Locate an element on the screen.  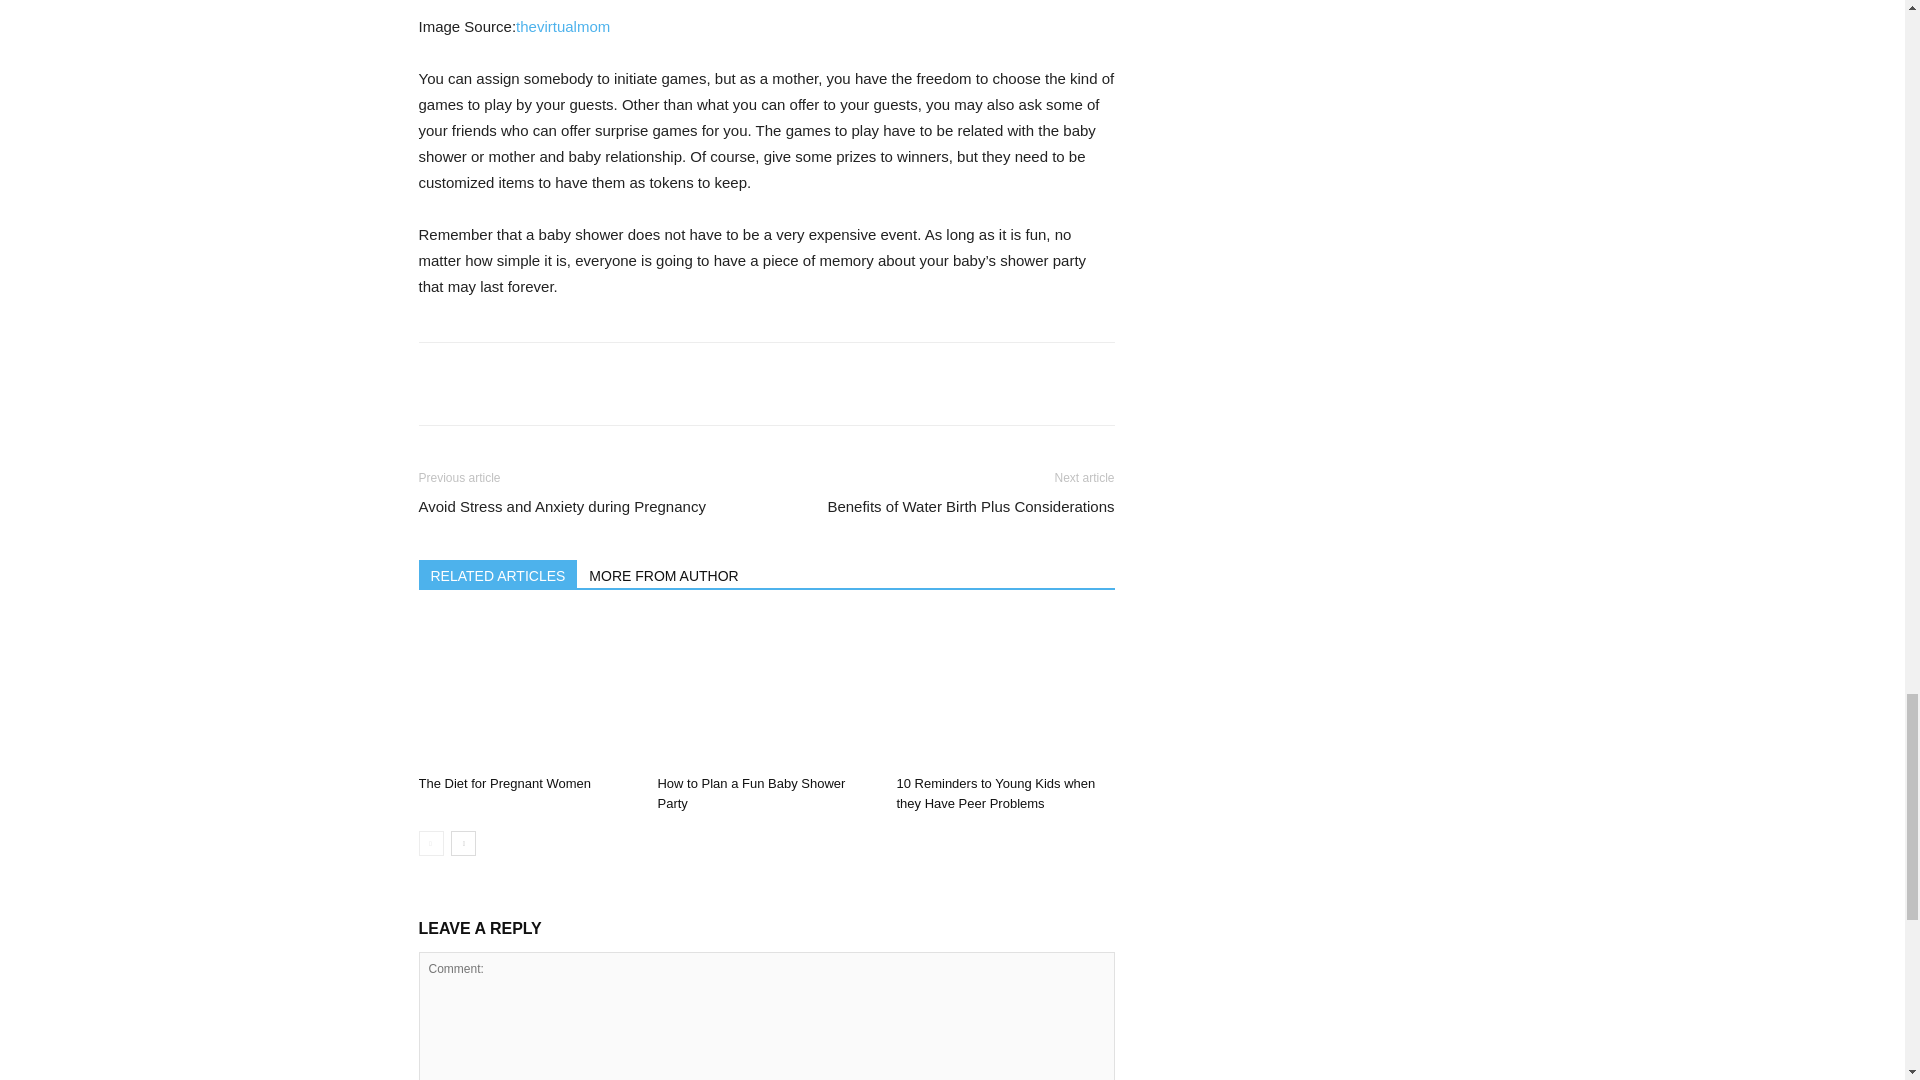
The Diet for Pregnant Women is located at coordinates (504, 783).